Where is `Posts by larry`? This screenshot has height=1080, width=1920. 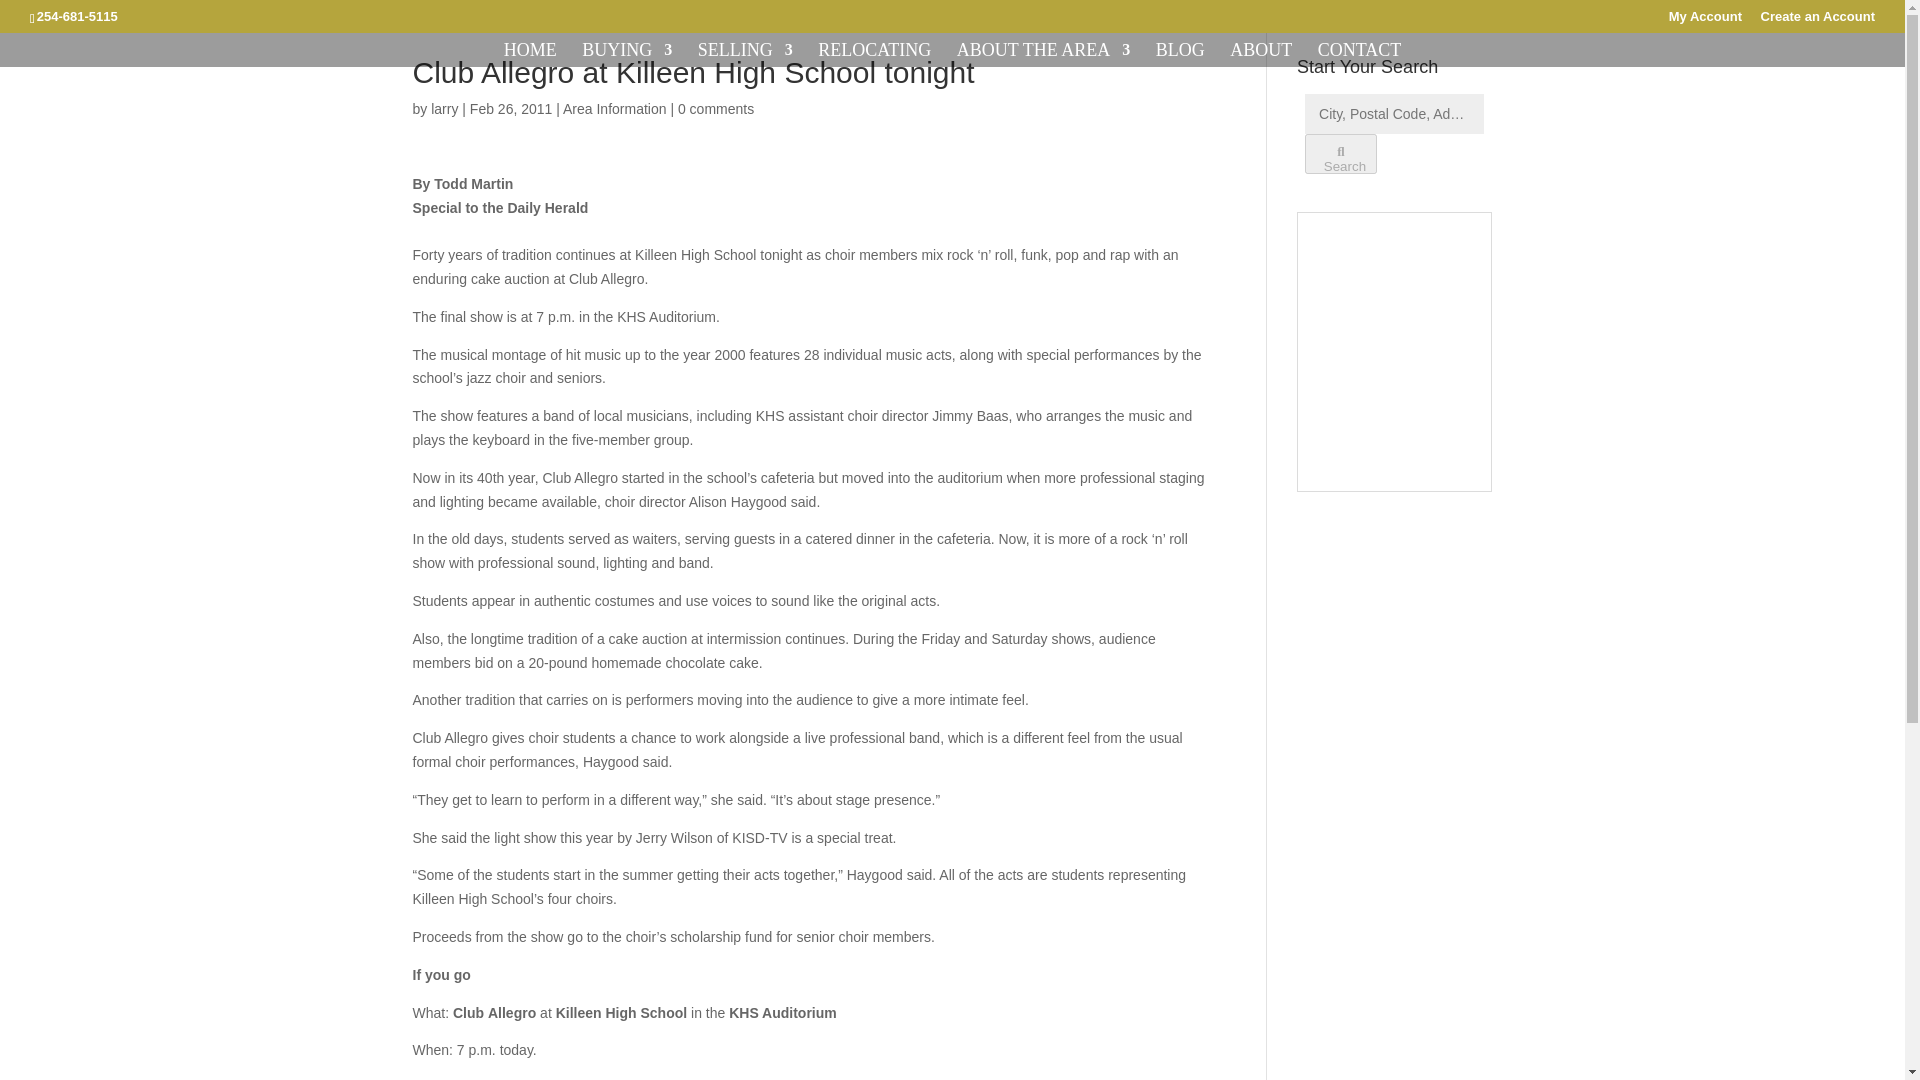
Posts by larry is located at coordinates (444, 108).